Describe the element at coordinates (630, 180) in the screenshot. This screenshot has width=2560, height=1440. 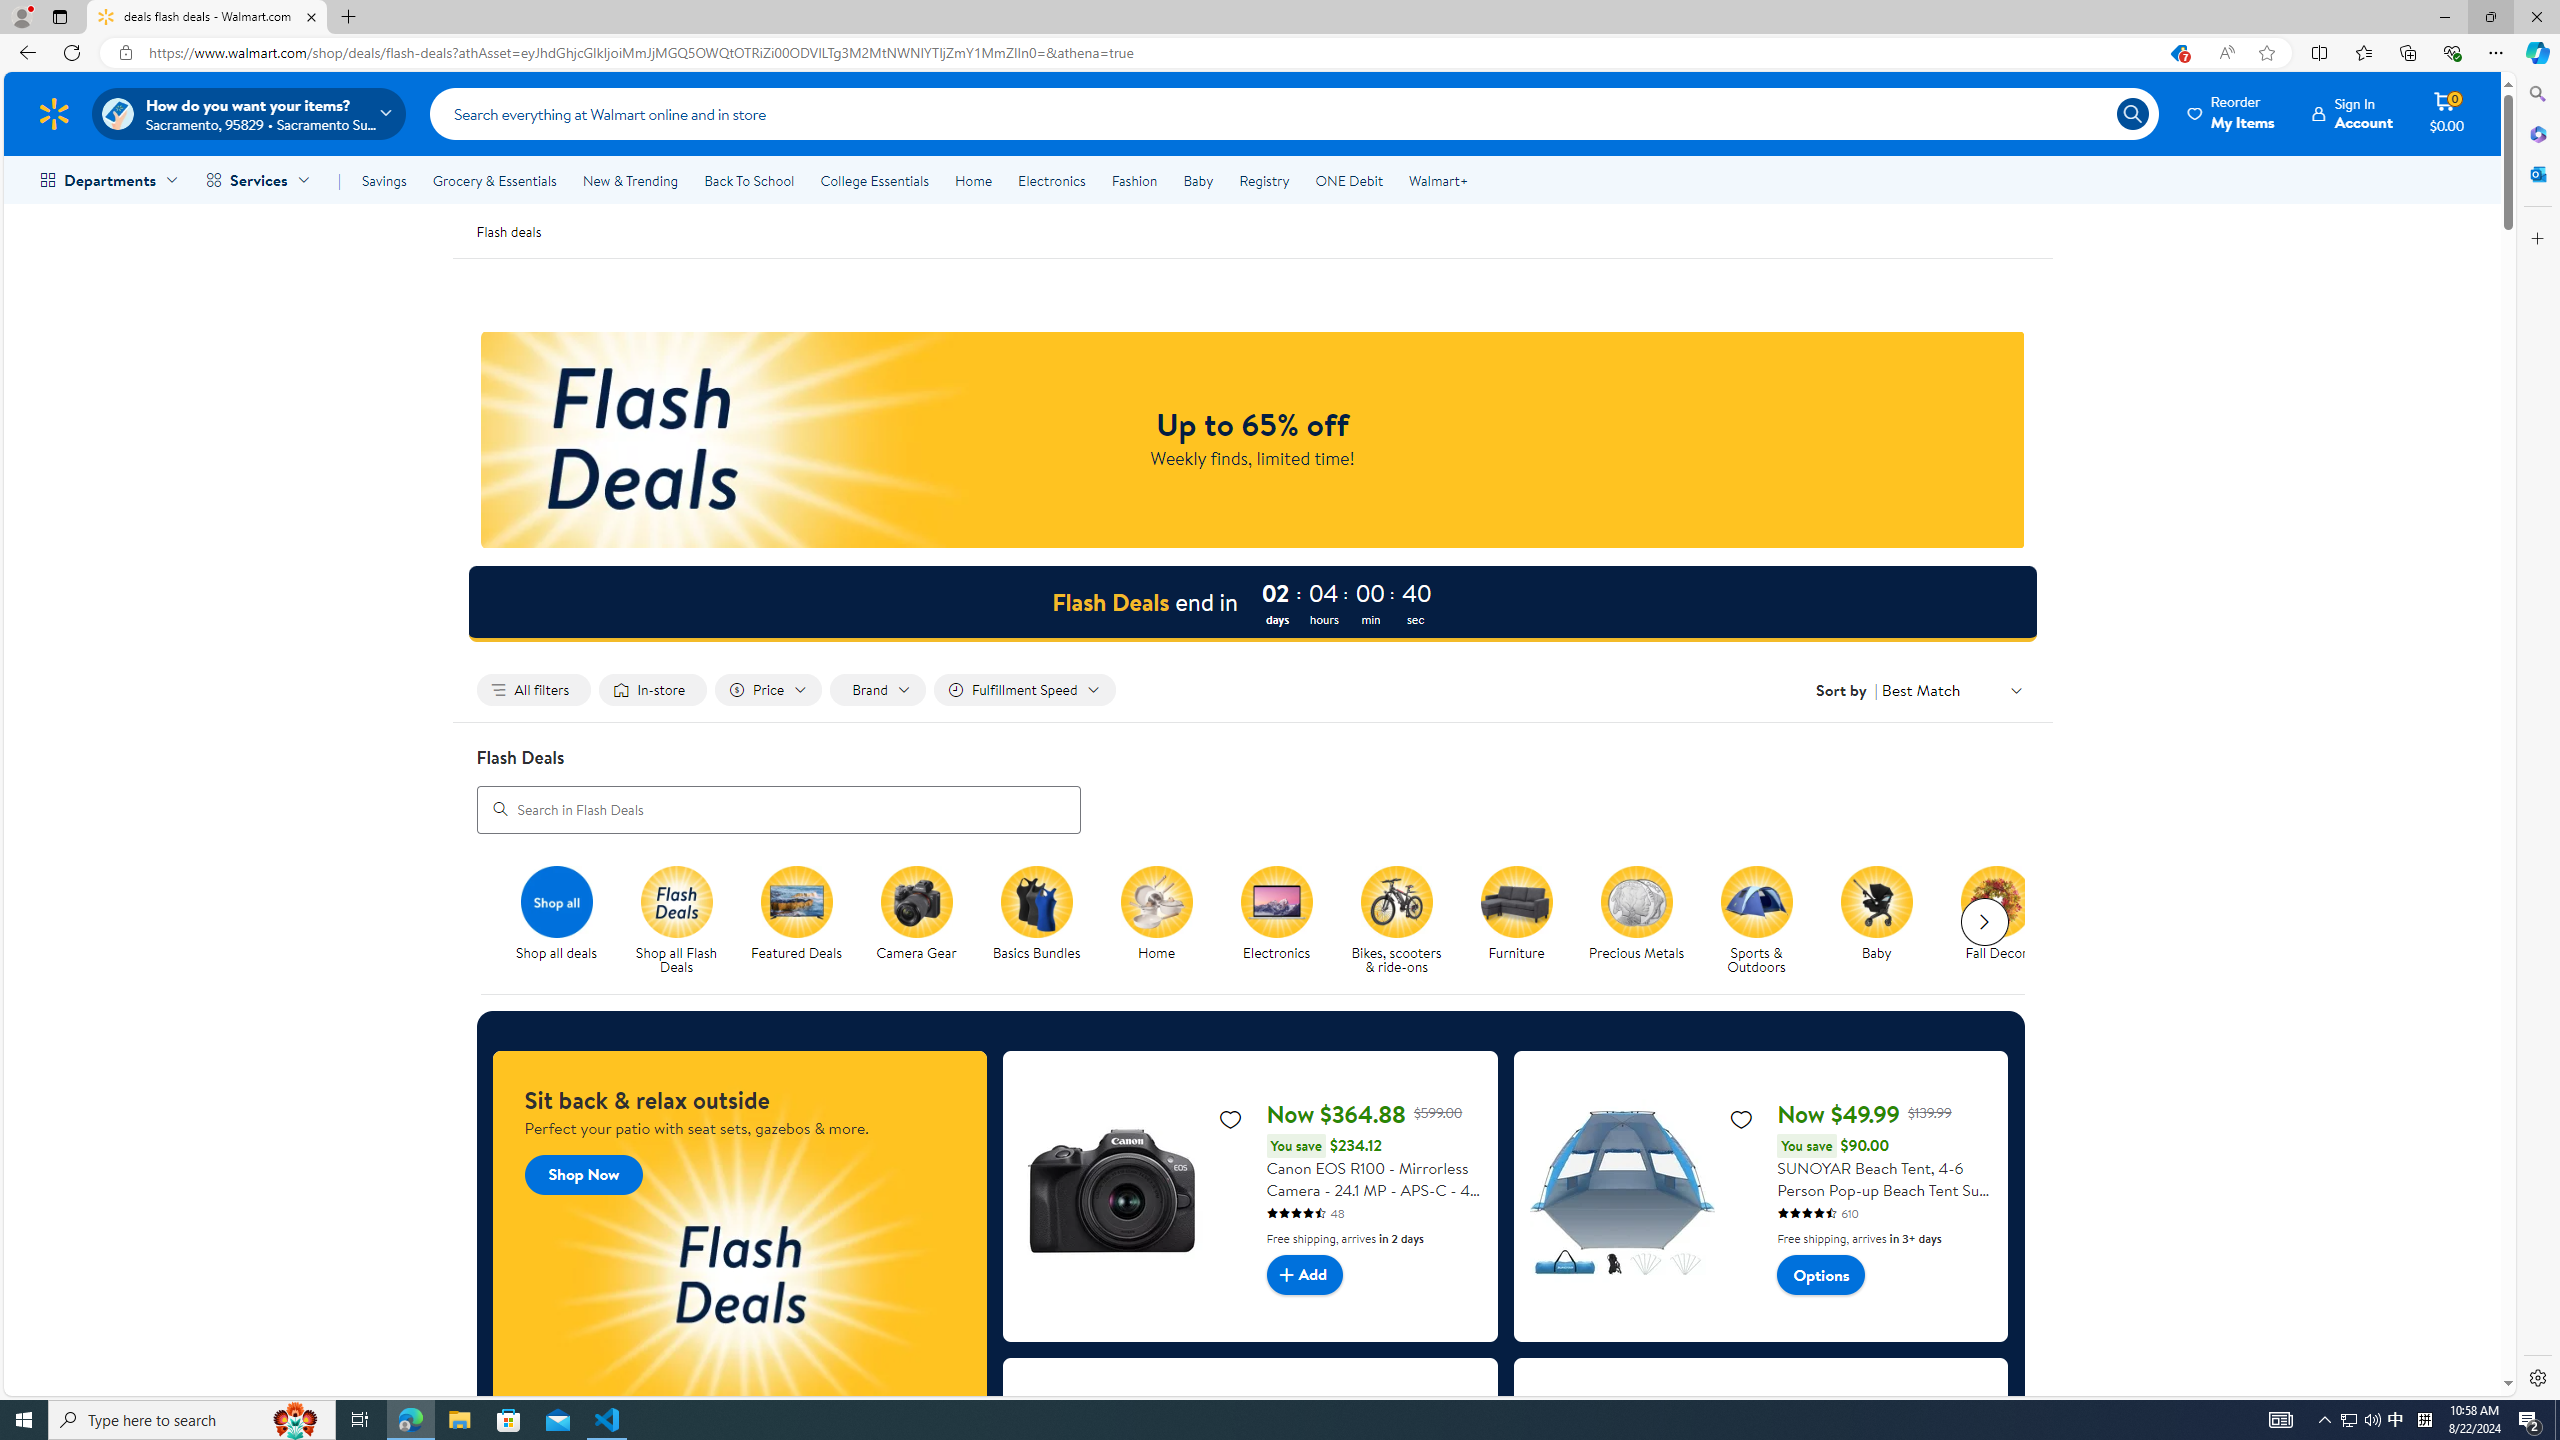
I see `New & Trending` at that location.